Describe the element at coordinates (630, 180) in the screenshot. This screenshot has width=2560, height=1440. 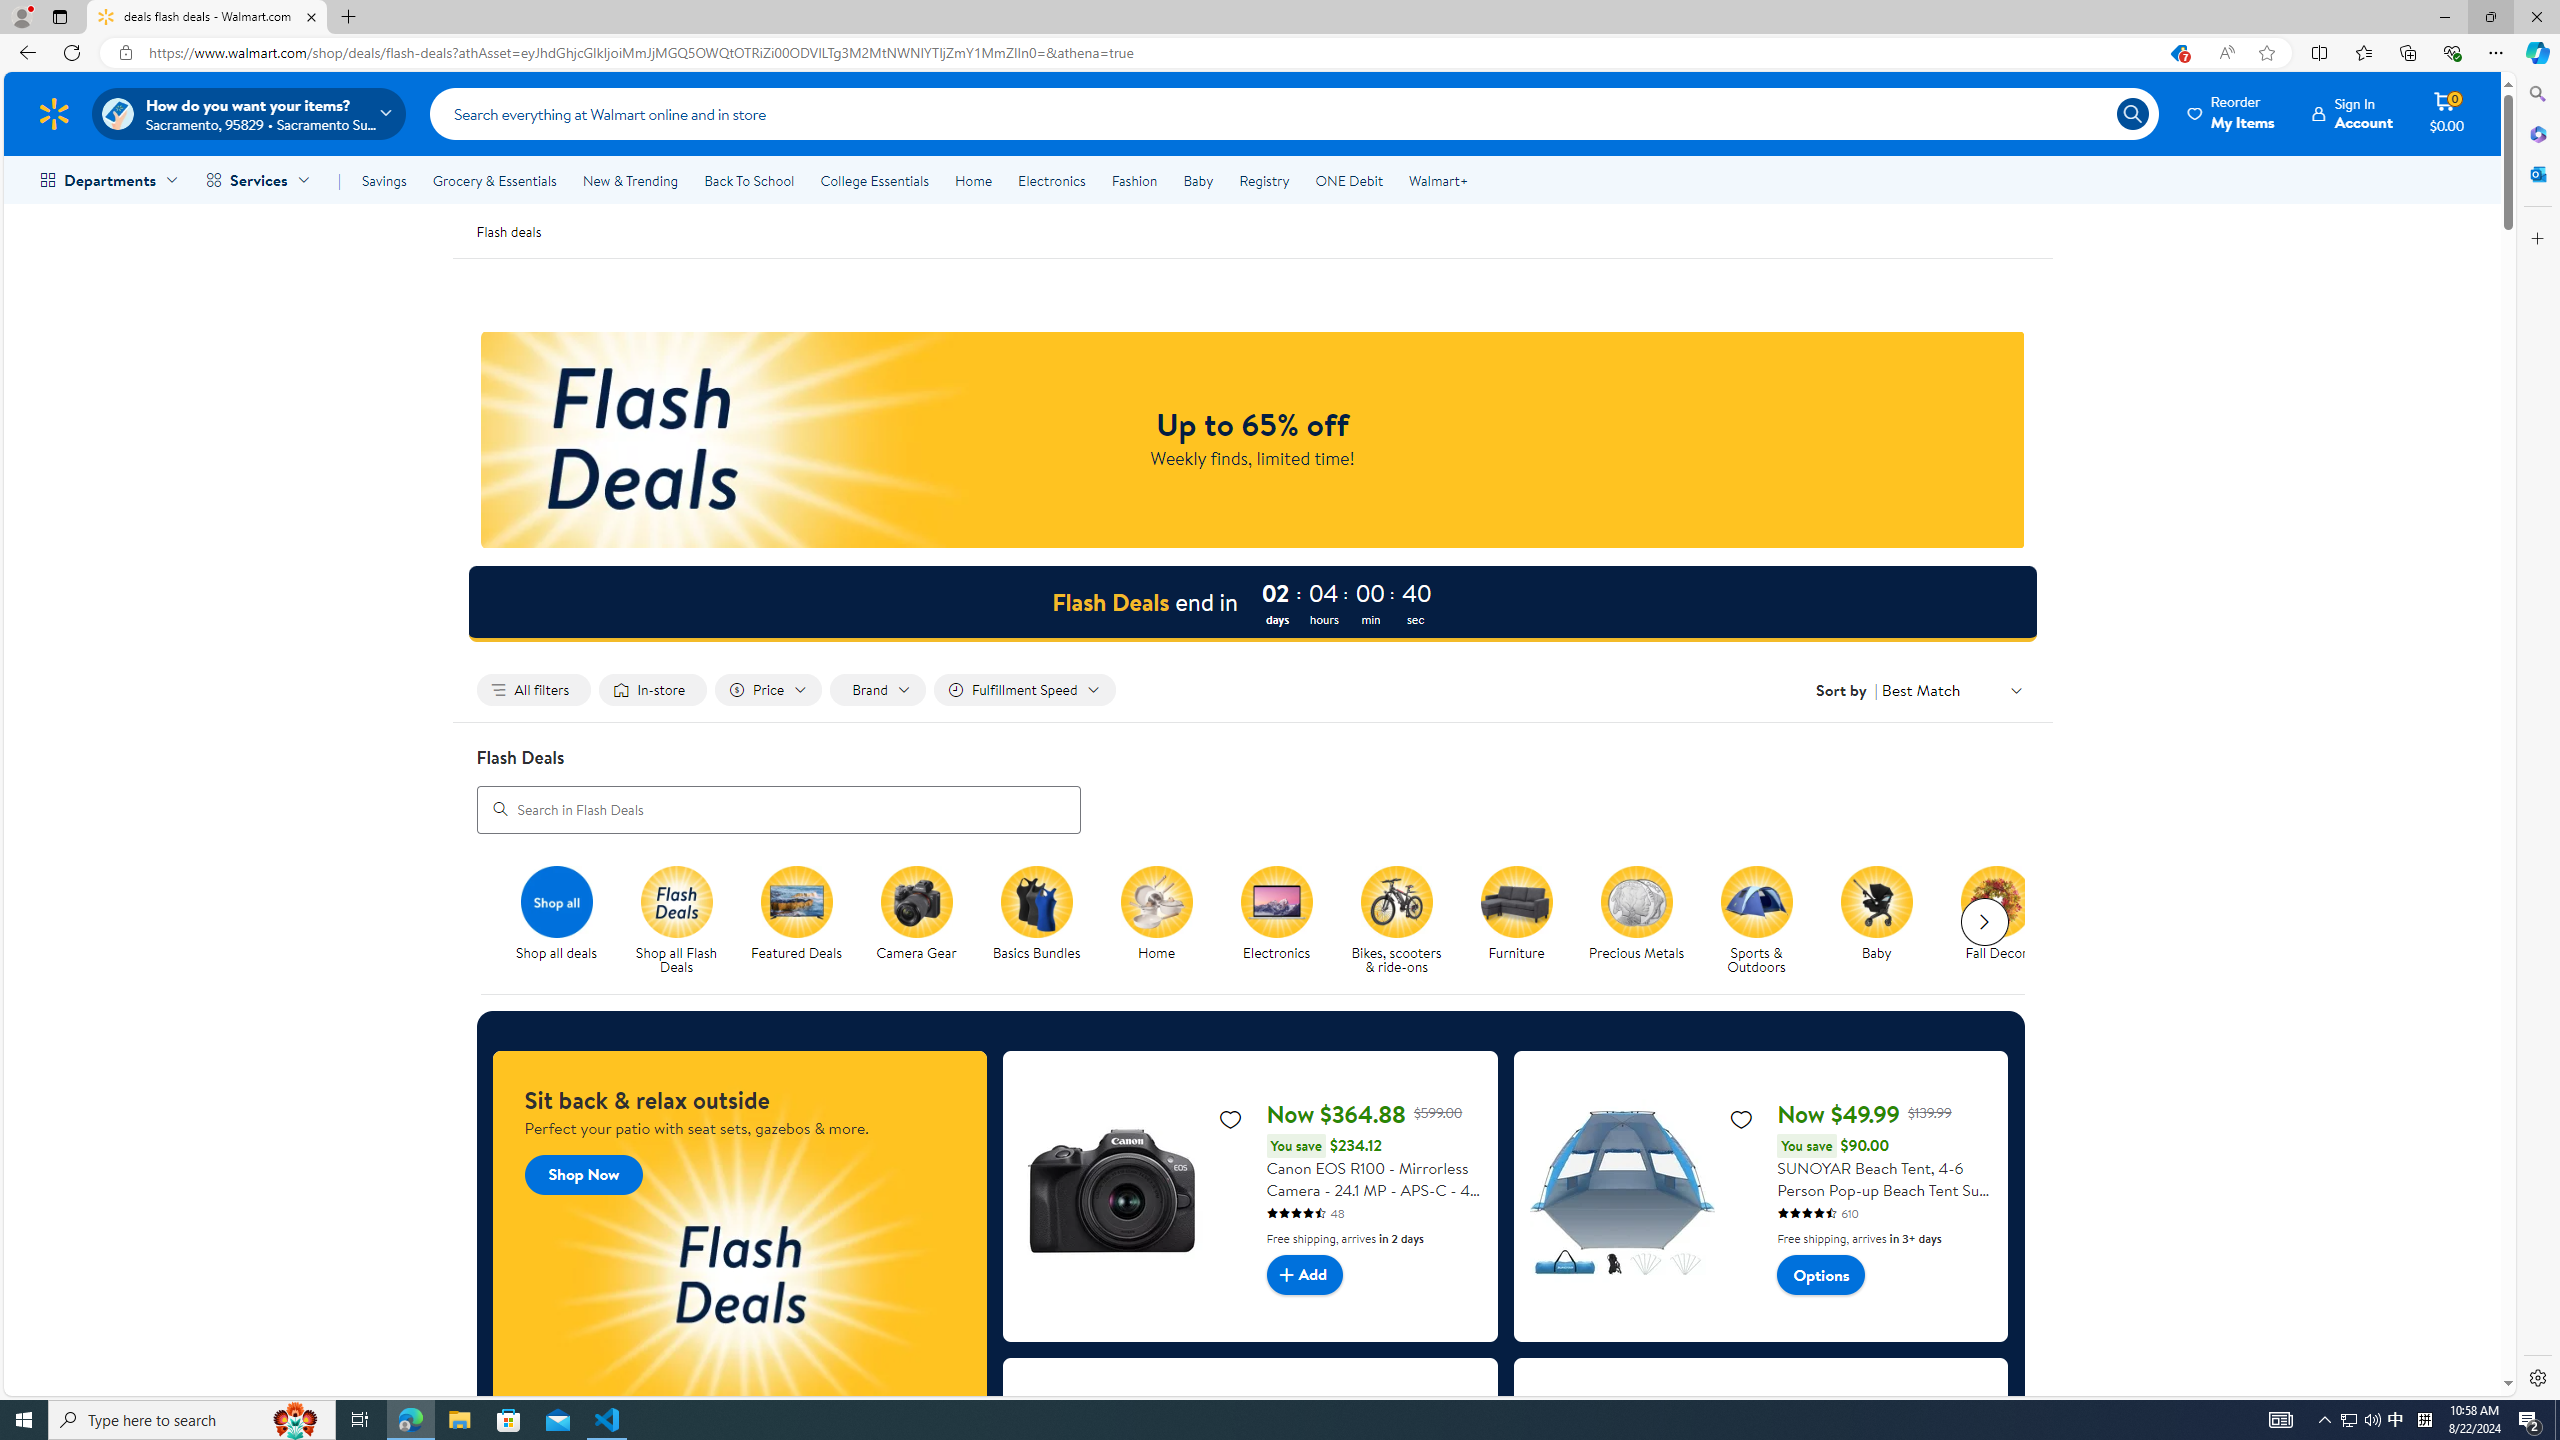
I see `New & Trending` at that location.